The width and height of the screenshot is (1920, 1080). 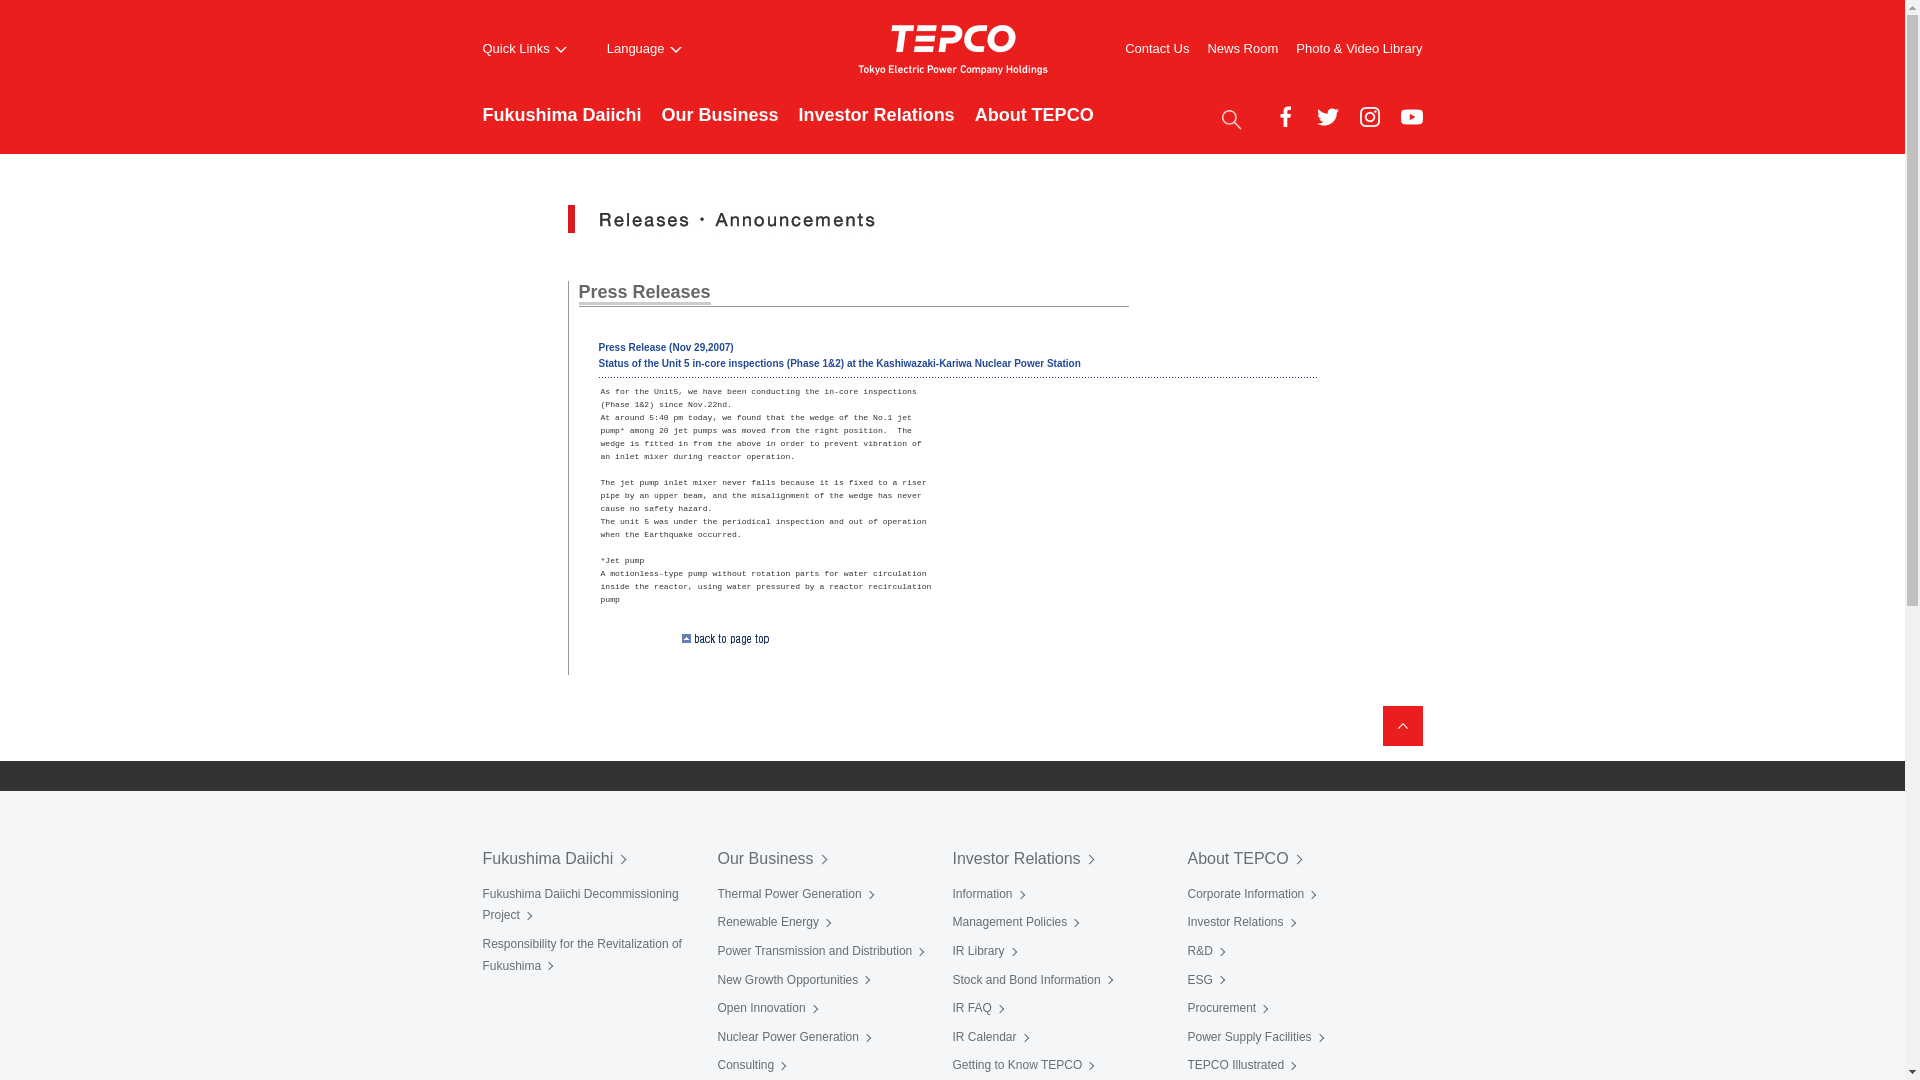 What do you see at coordinates (1230, 118) in the screenshot?
I see `search` at bounding box center [1230, 118].